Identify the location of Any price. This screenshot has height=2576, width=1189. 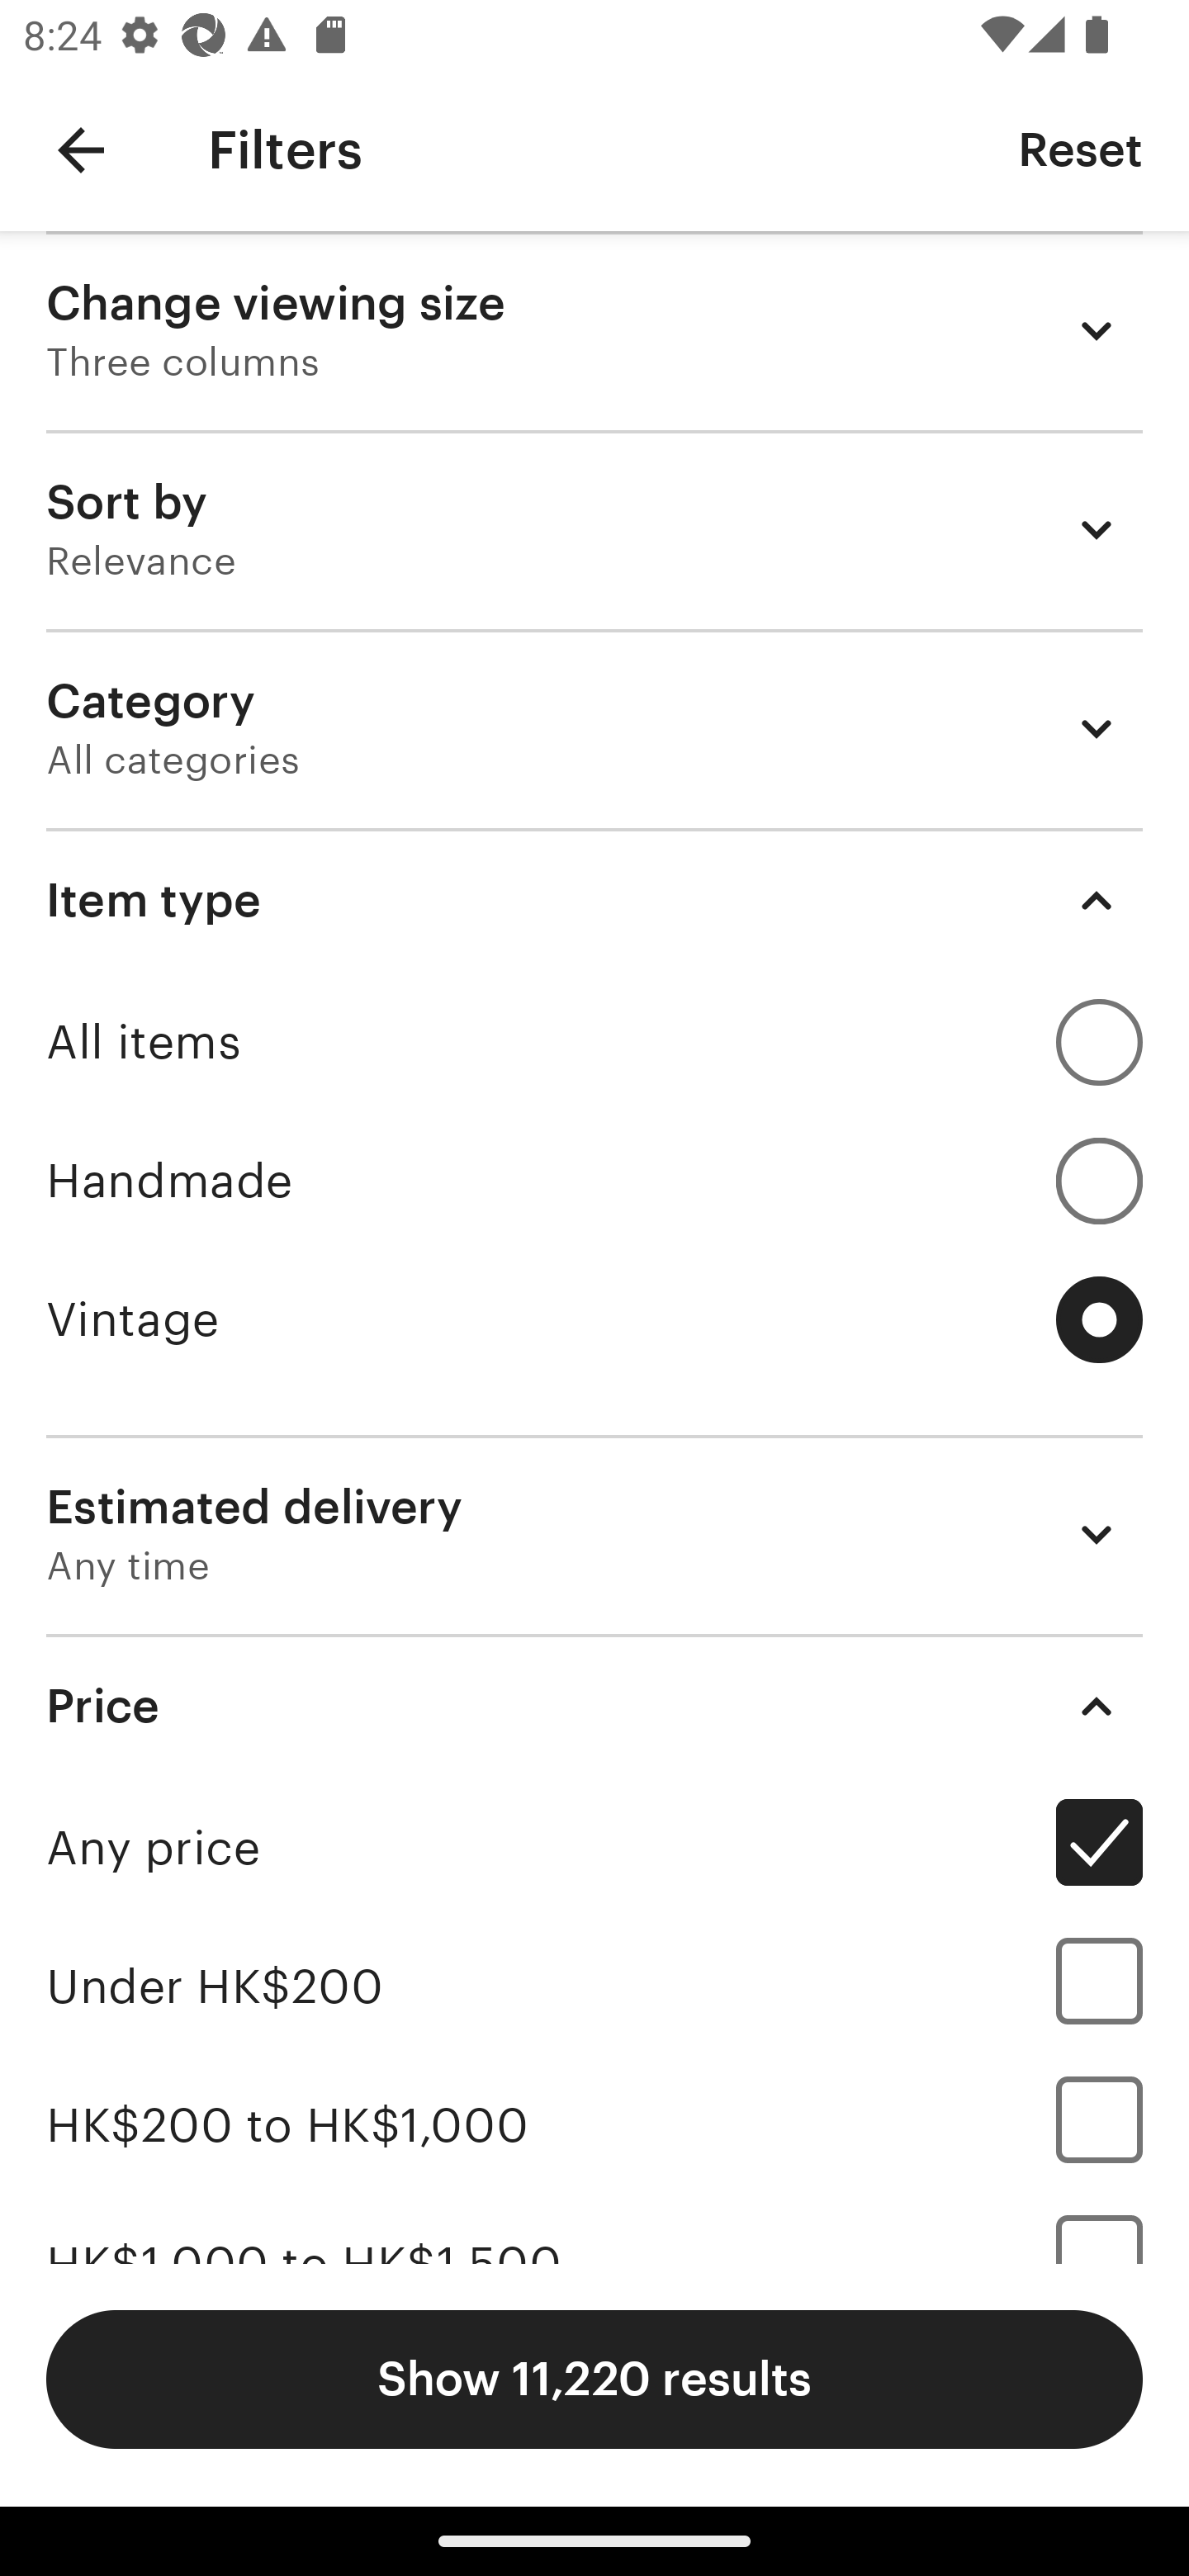
(594, 1846).